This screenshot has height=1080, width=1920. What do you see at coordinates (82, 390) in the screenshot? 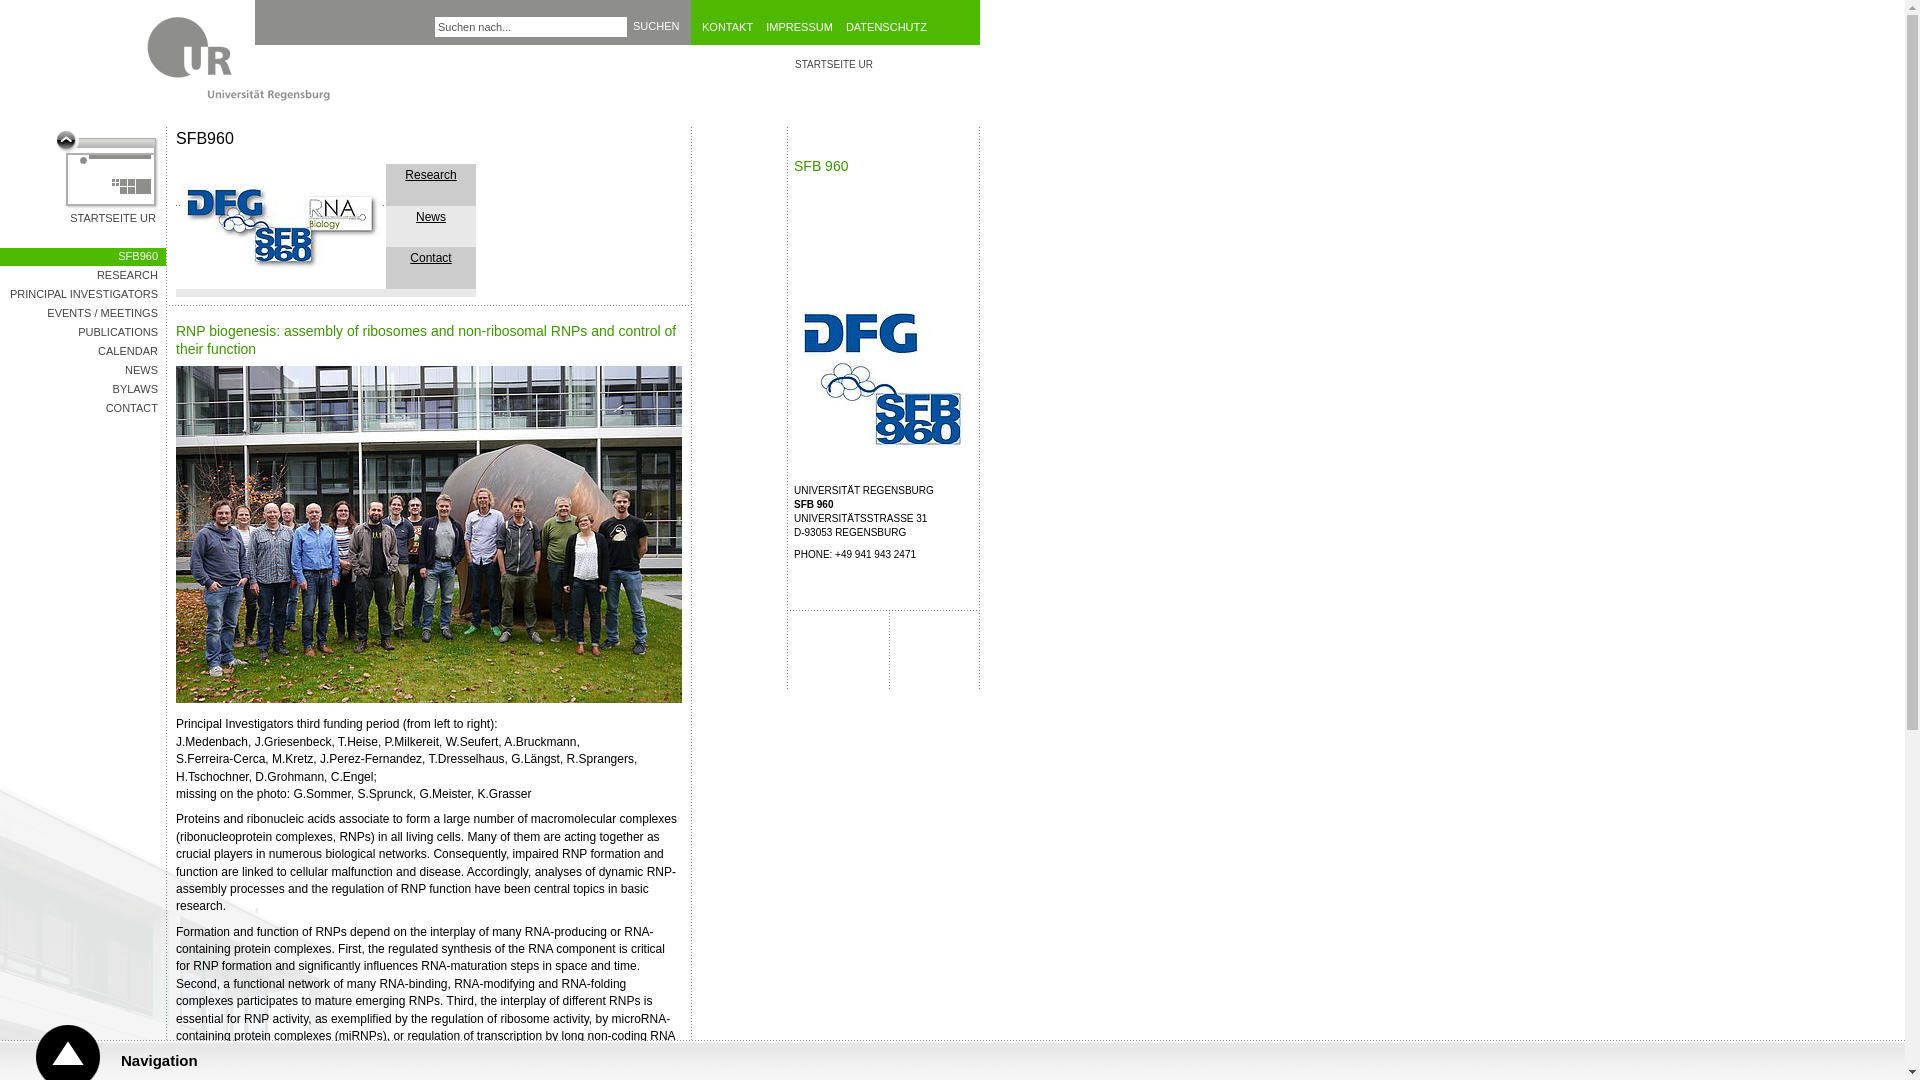
I see `suchen` at bounding box center [82, 390].